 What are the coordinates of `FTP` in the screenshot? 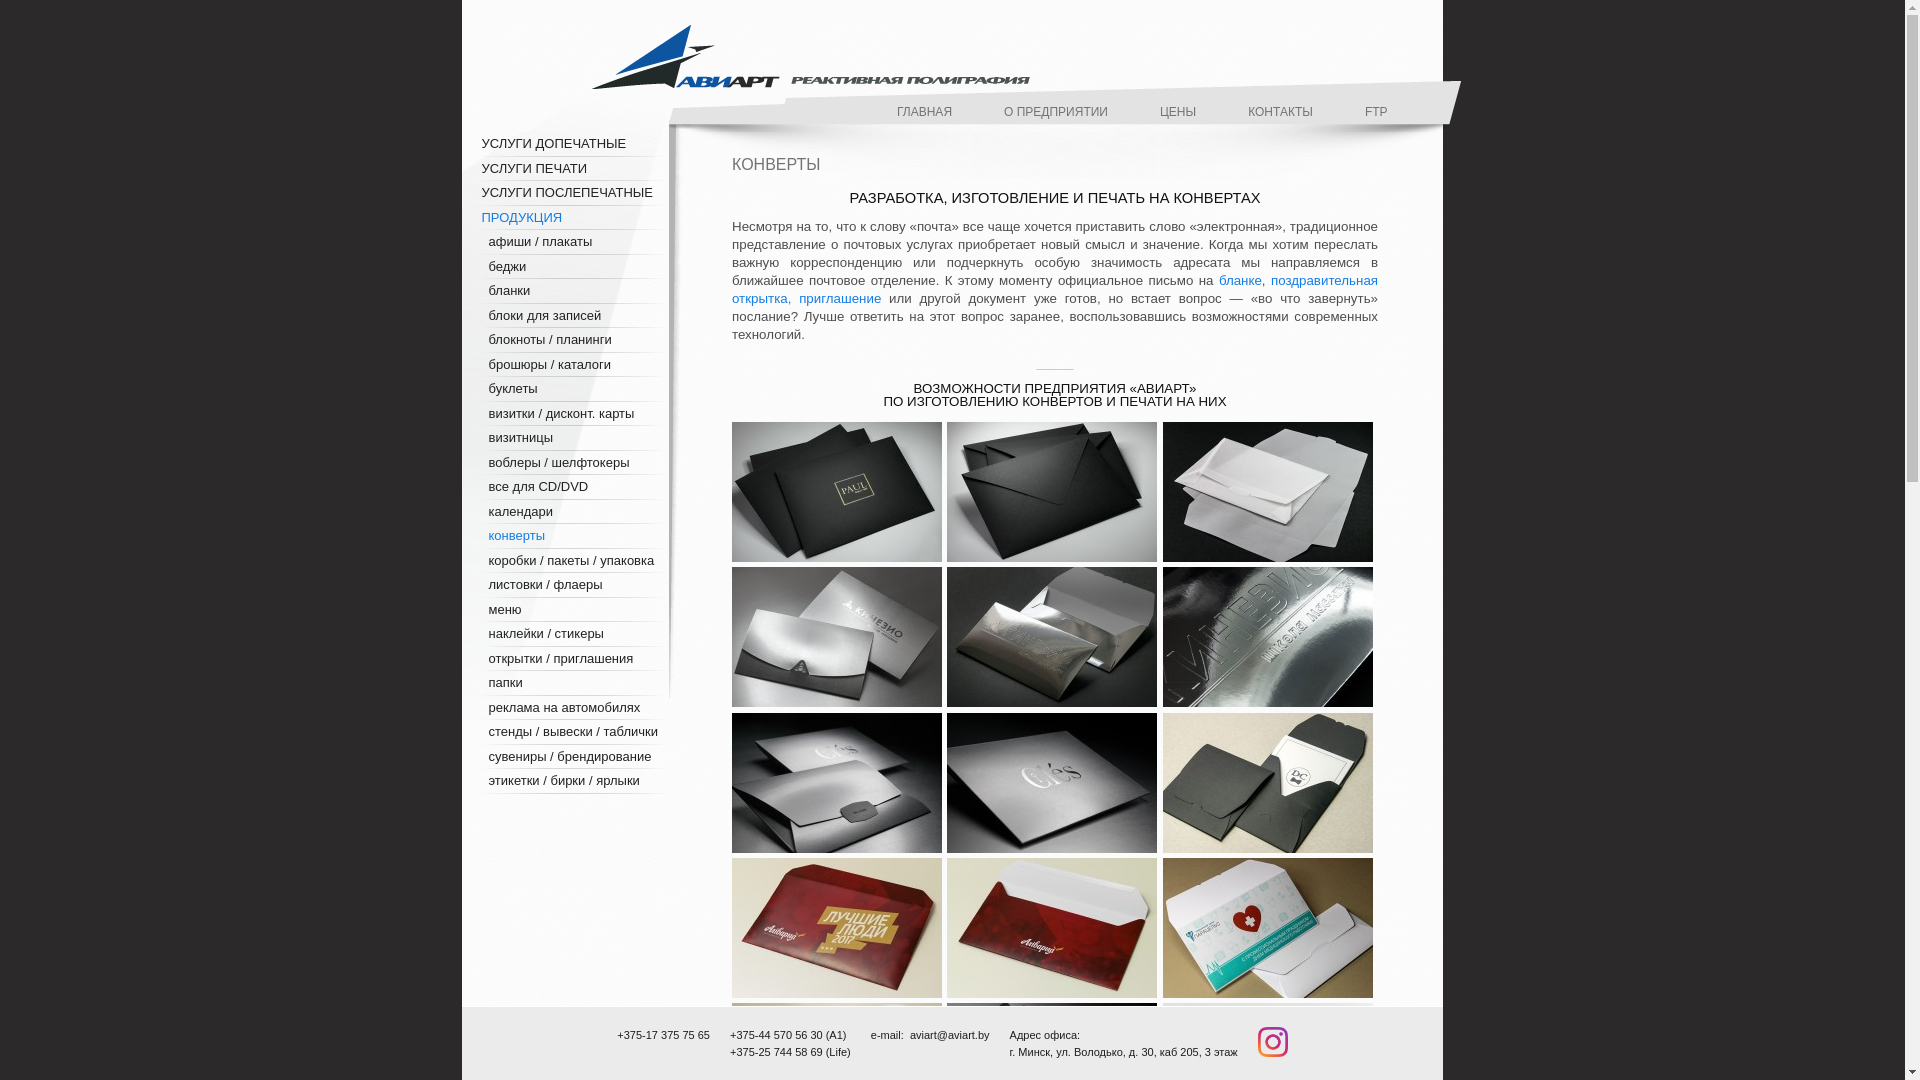 It's located at (1376, 109).